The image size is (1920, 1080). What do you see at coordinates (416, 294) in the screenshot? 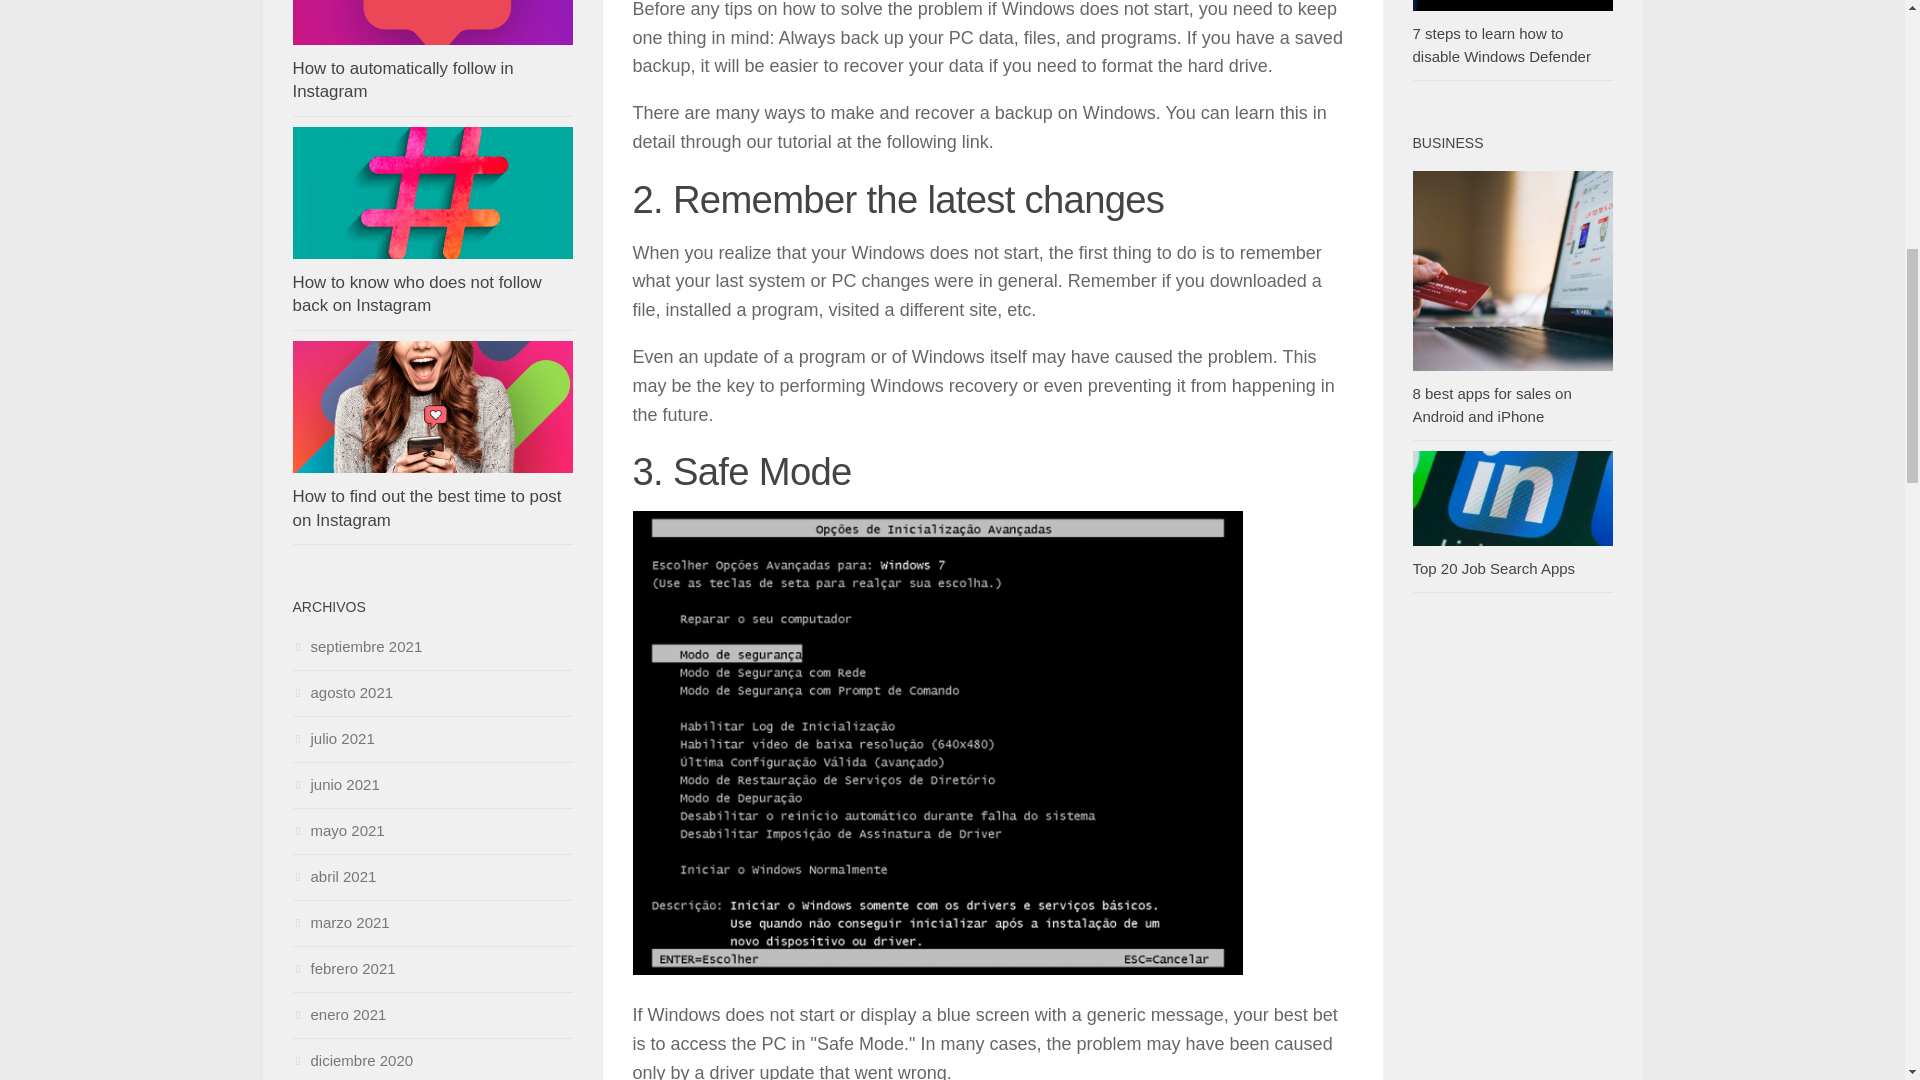
I see `How to know who does not follow back on Instagram` at bounding box center [416, 294].